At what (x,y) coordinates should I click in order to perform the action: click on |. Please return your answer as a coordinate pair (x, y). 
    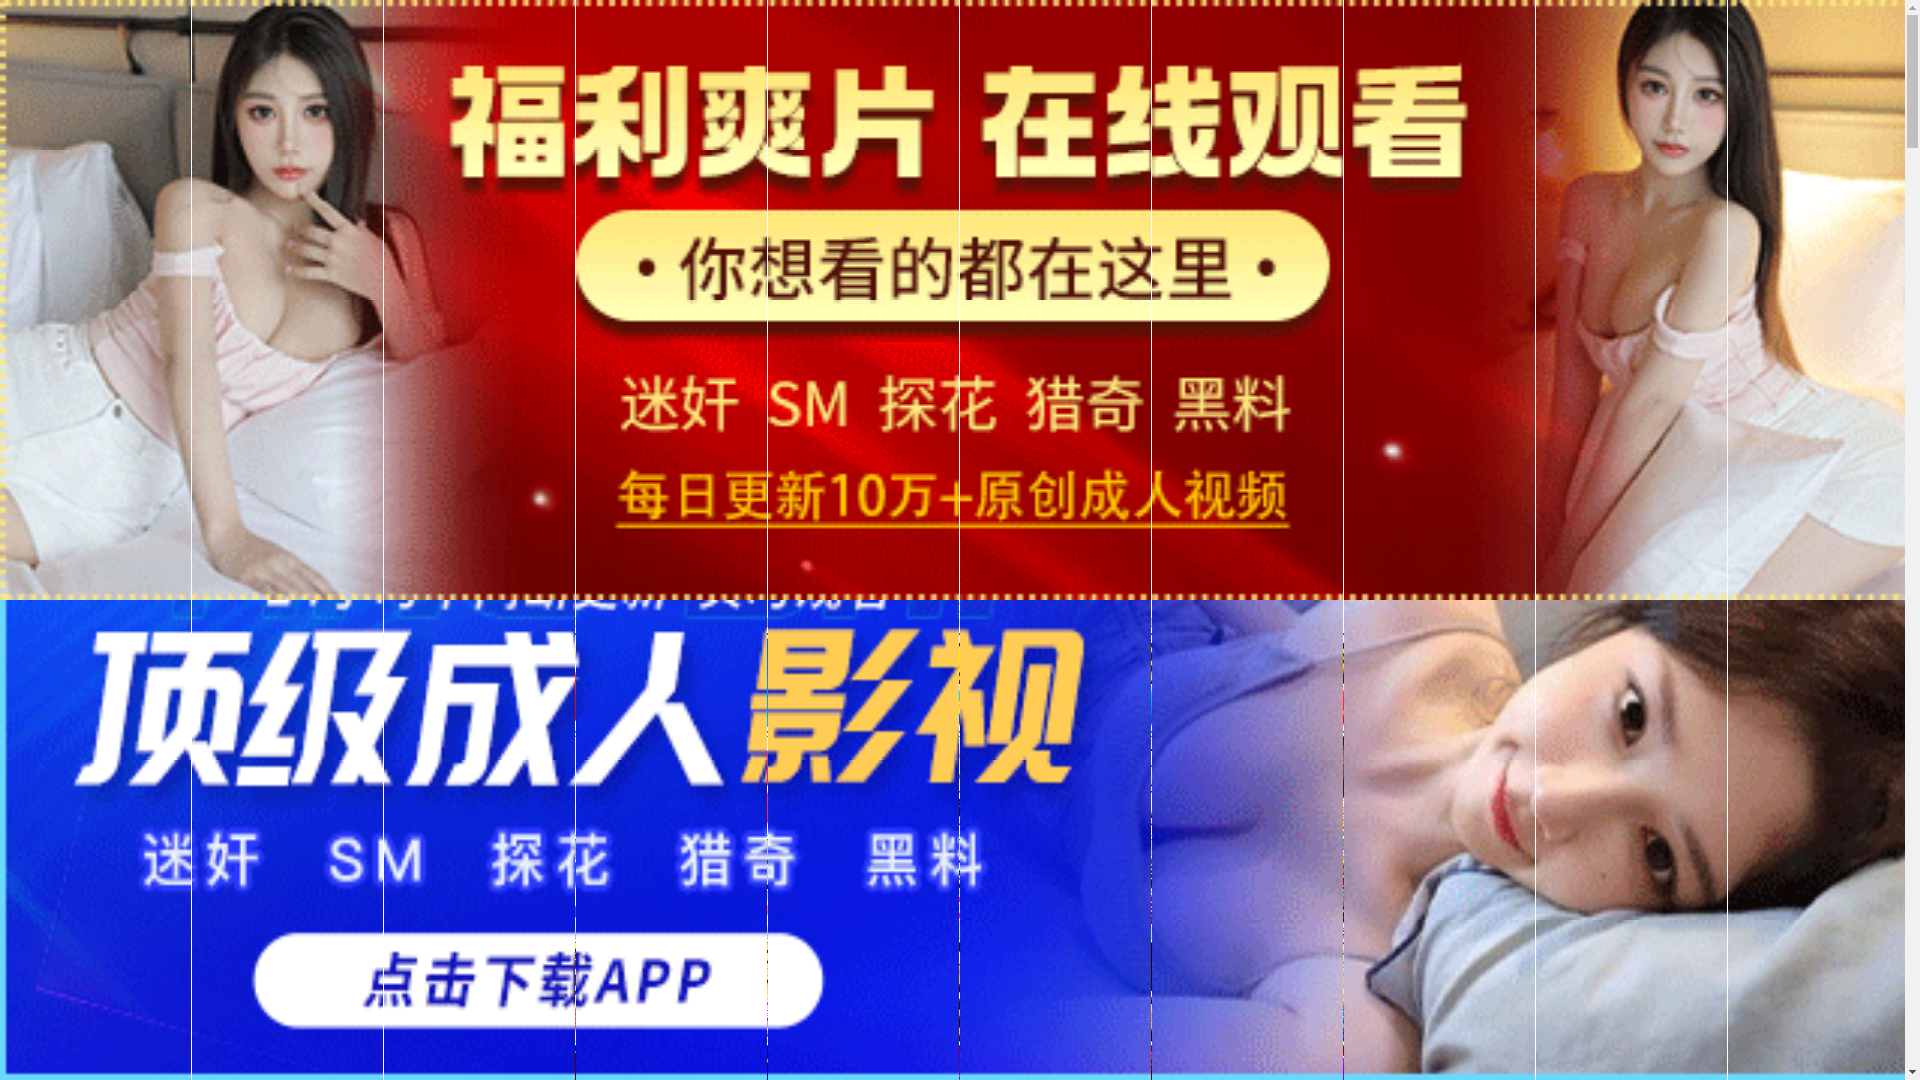
    Looking at the image, I should click on (1570, 622).